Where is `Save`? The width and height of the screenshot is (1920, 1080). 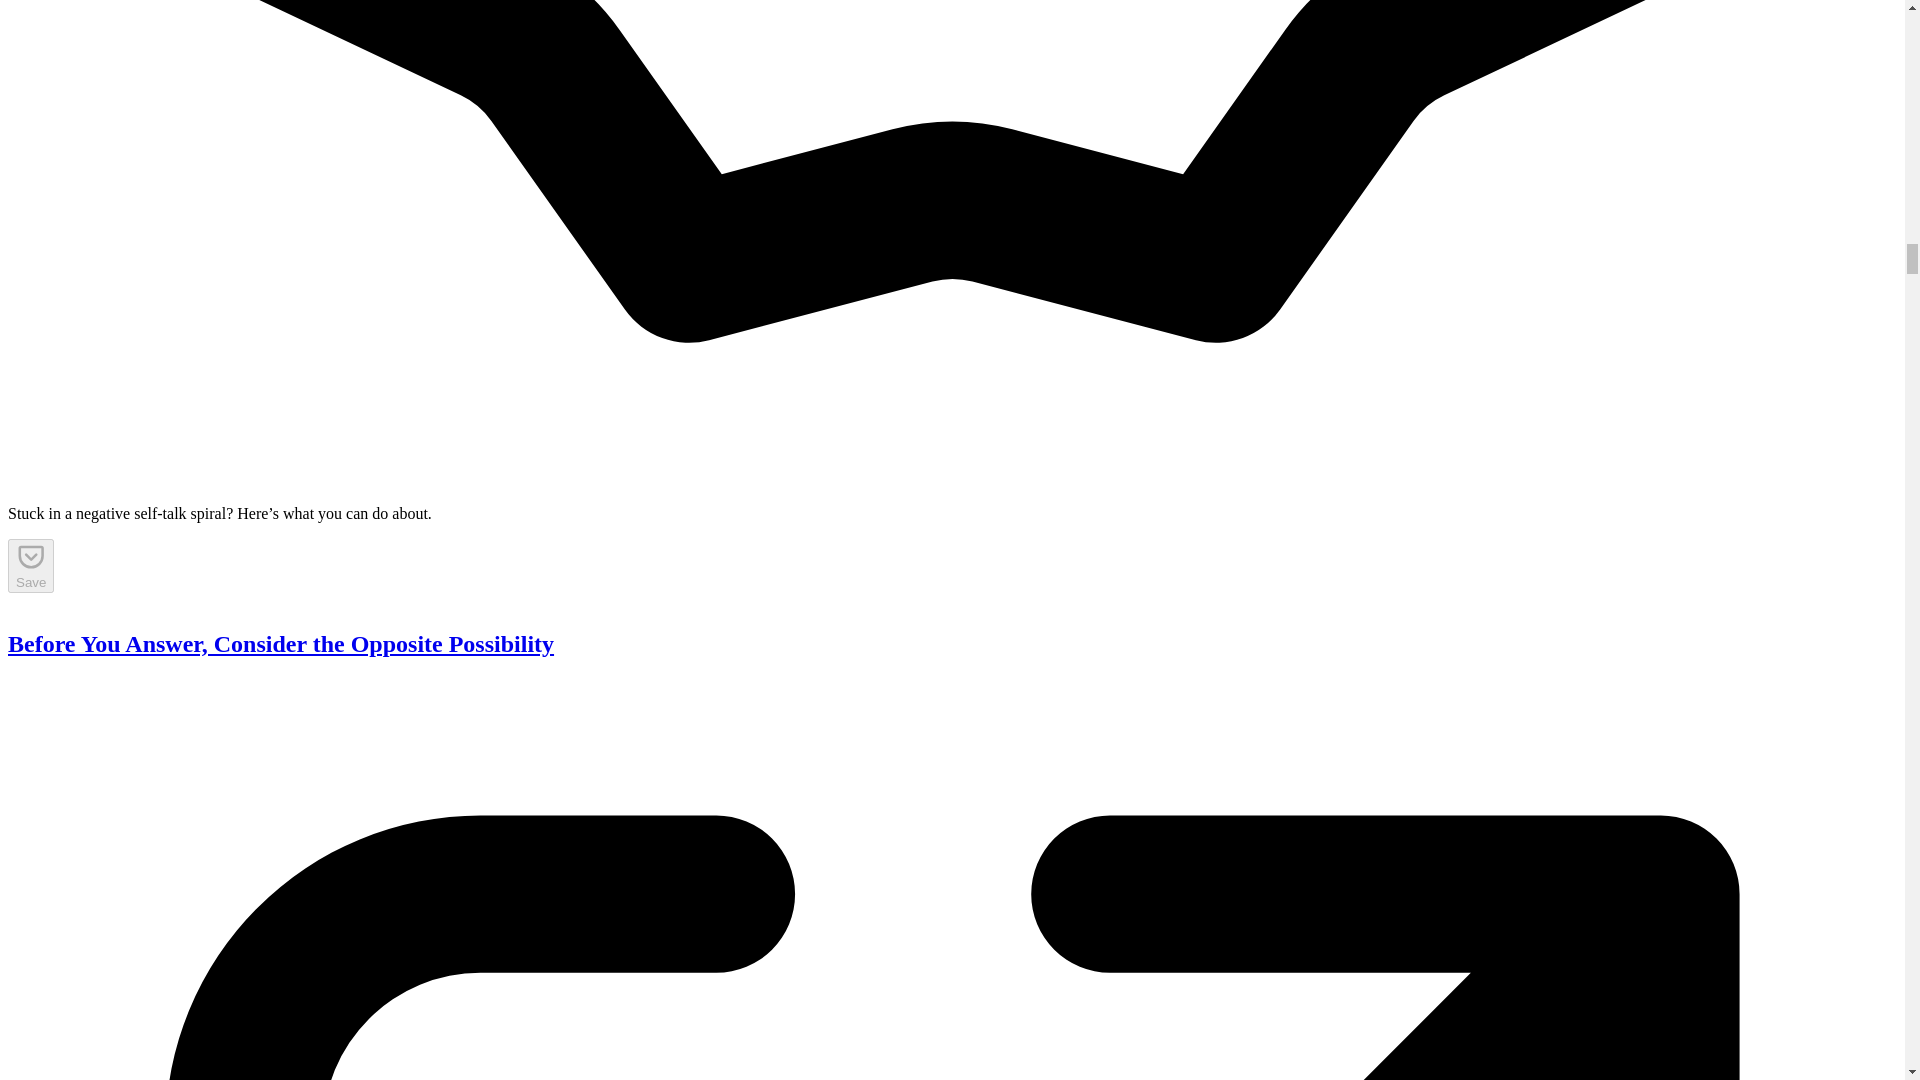 Save is located at coordinates (30, 565).